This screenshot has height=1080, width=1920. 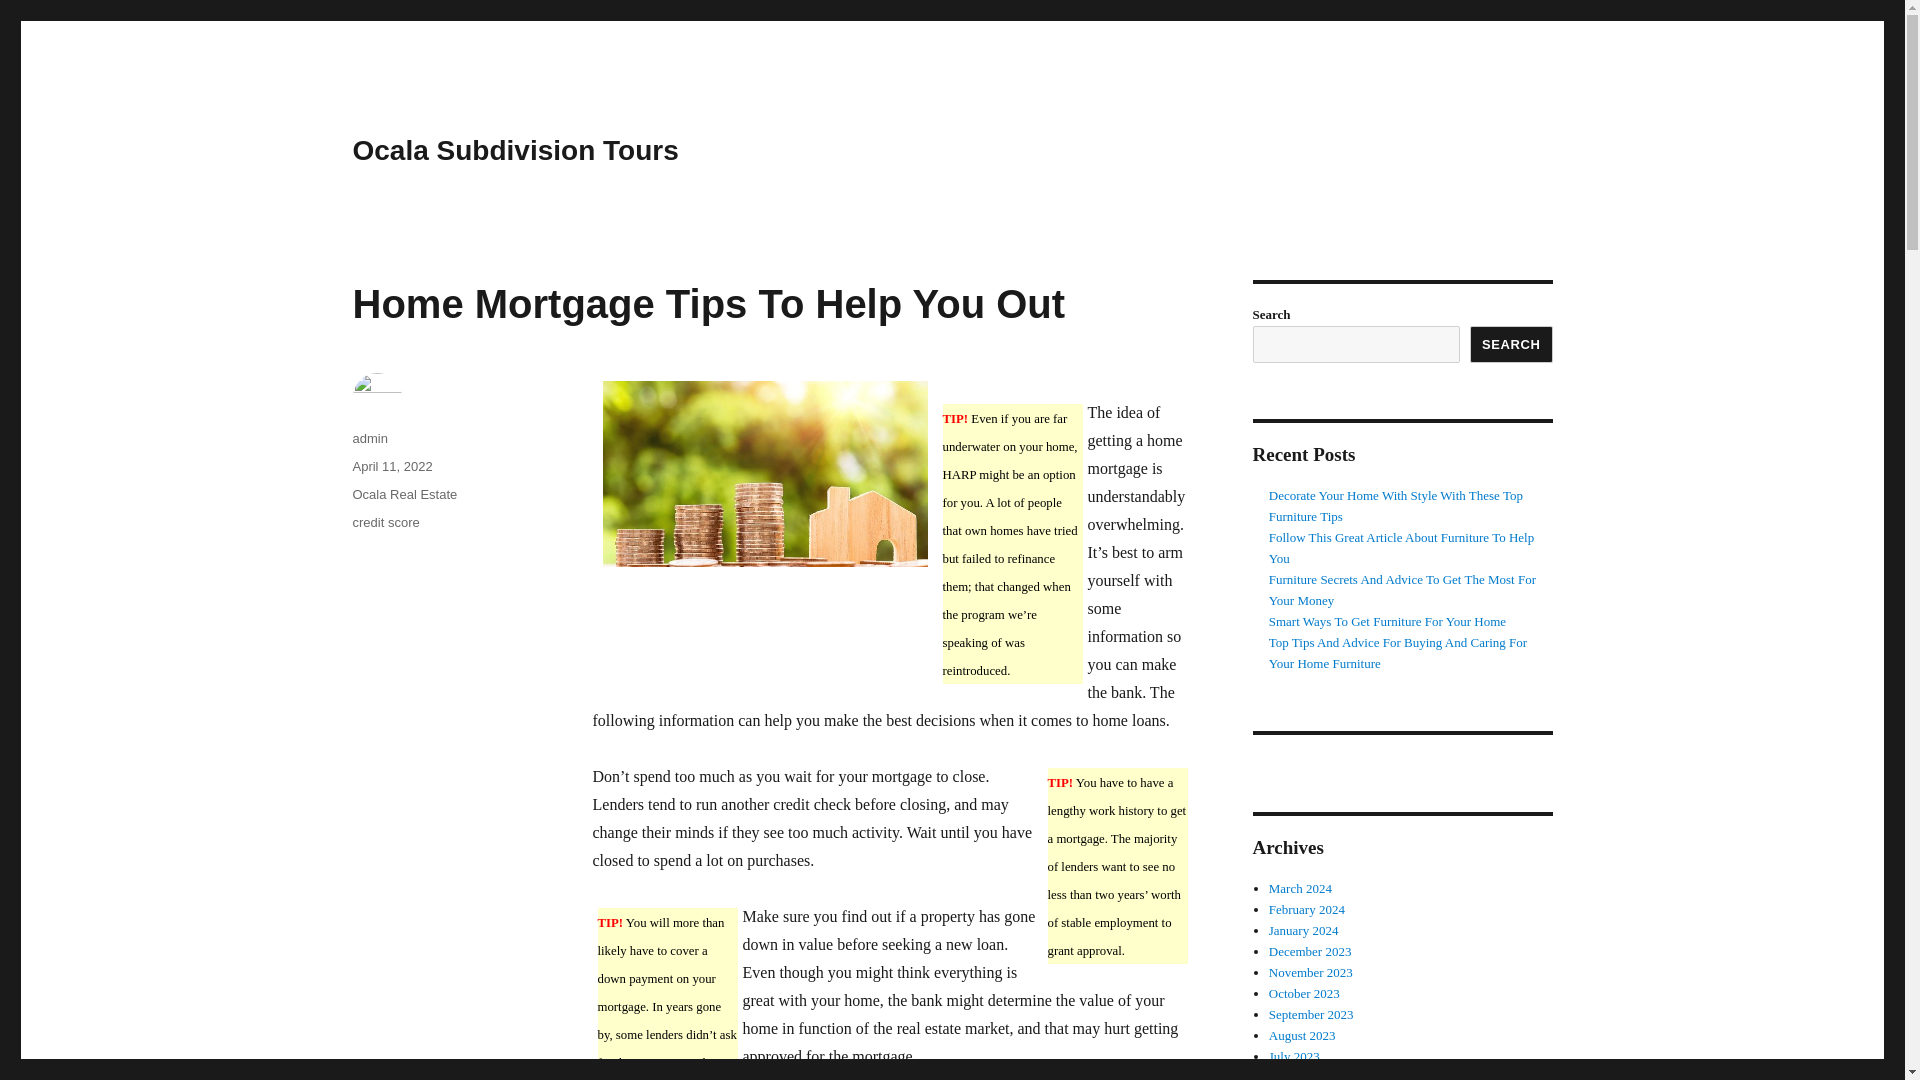 What do you see at coordinates (1294, 1056) in the screenshot?
I see `July 2023` at bounding box center [1294, 1056].